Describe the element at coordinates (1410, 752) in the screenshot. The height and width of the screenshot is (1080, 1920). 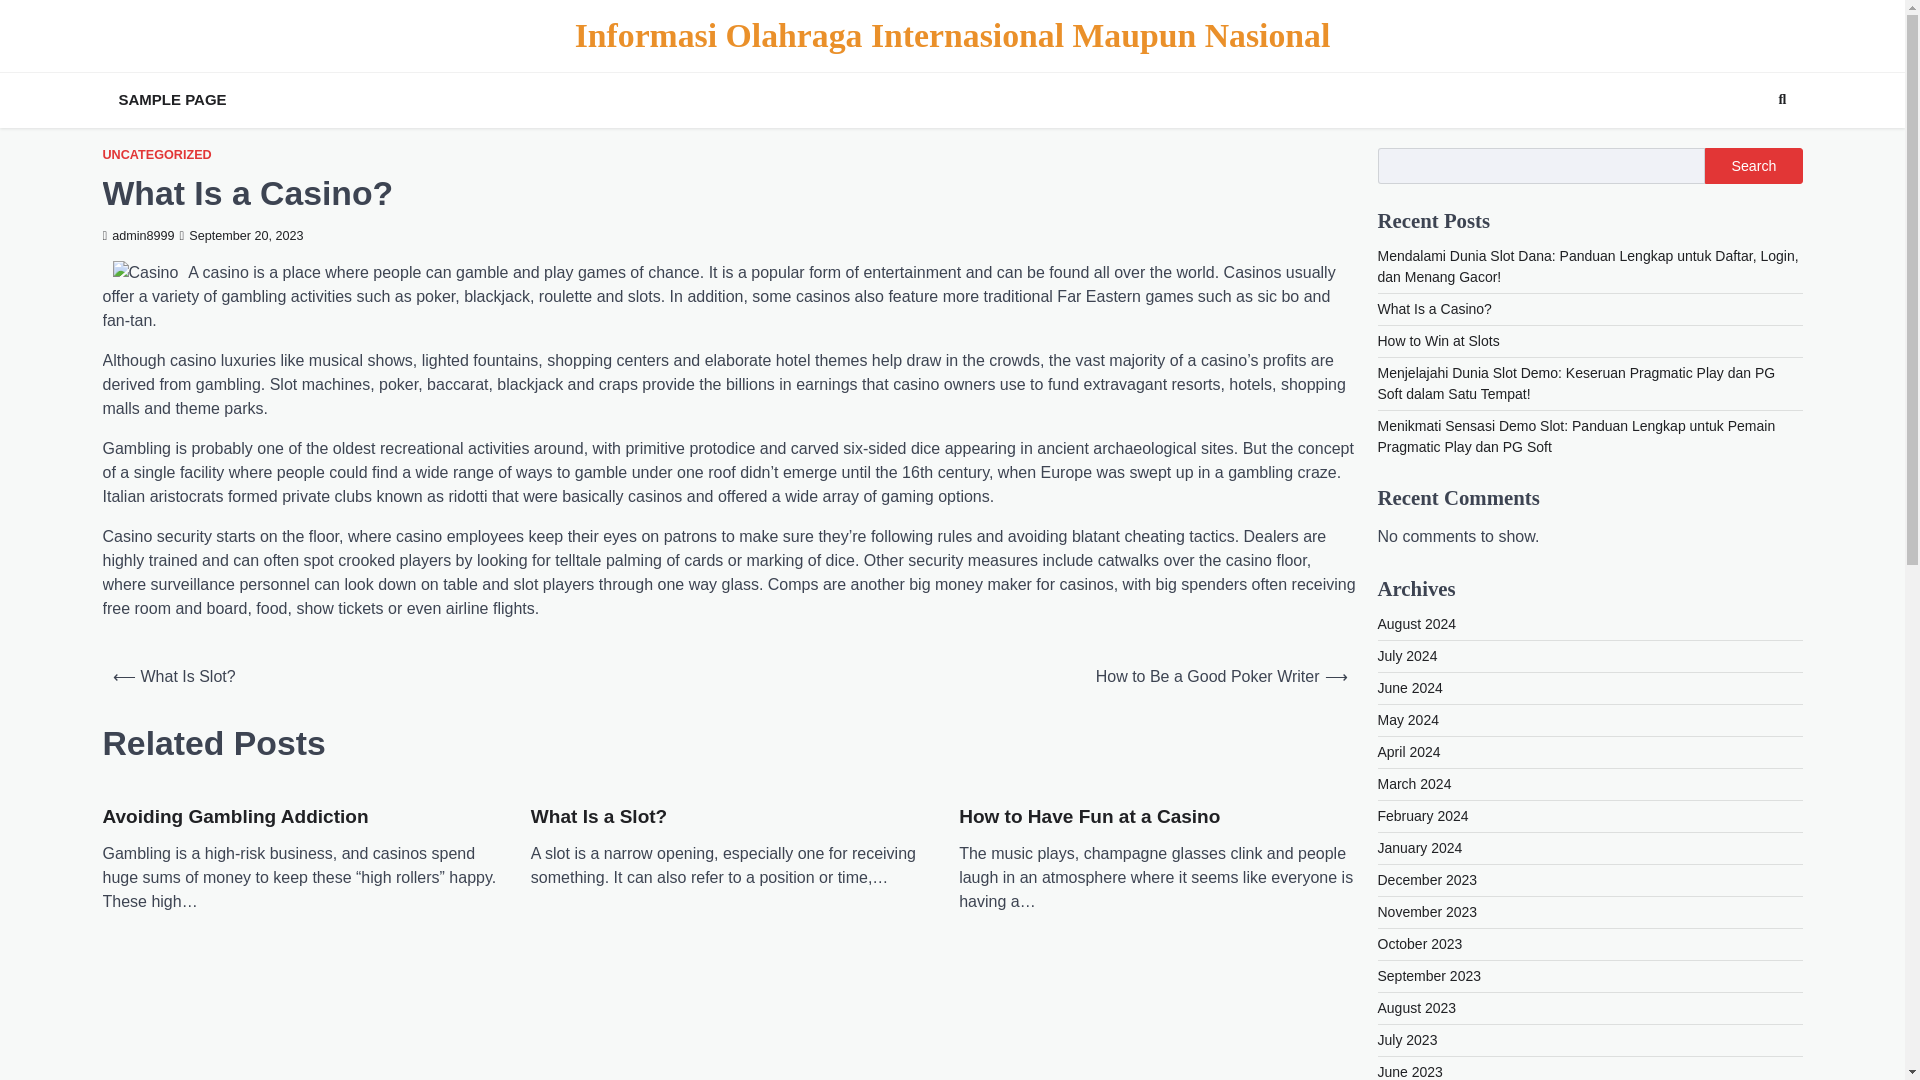
I see `April 2024` at that location.